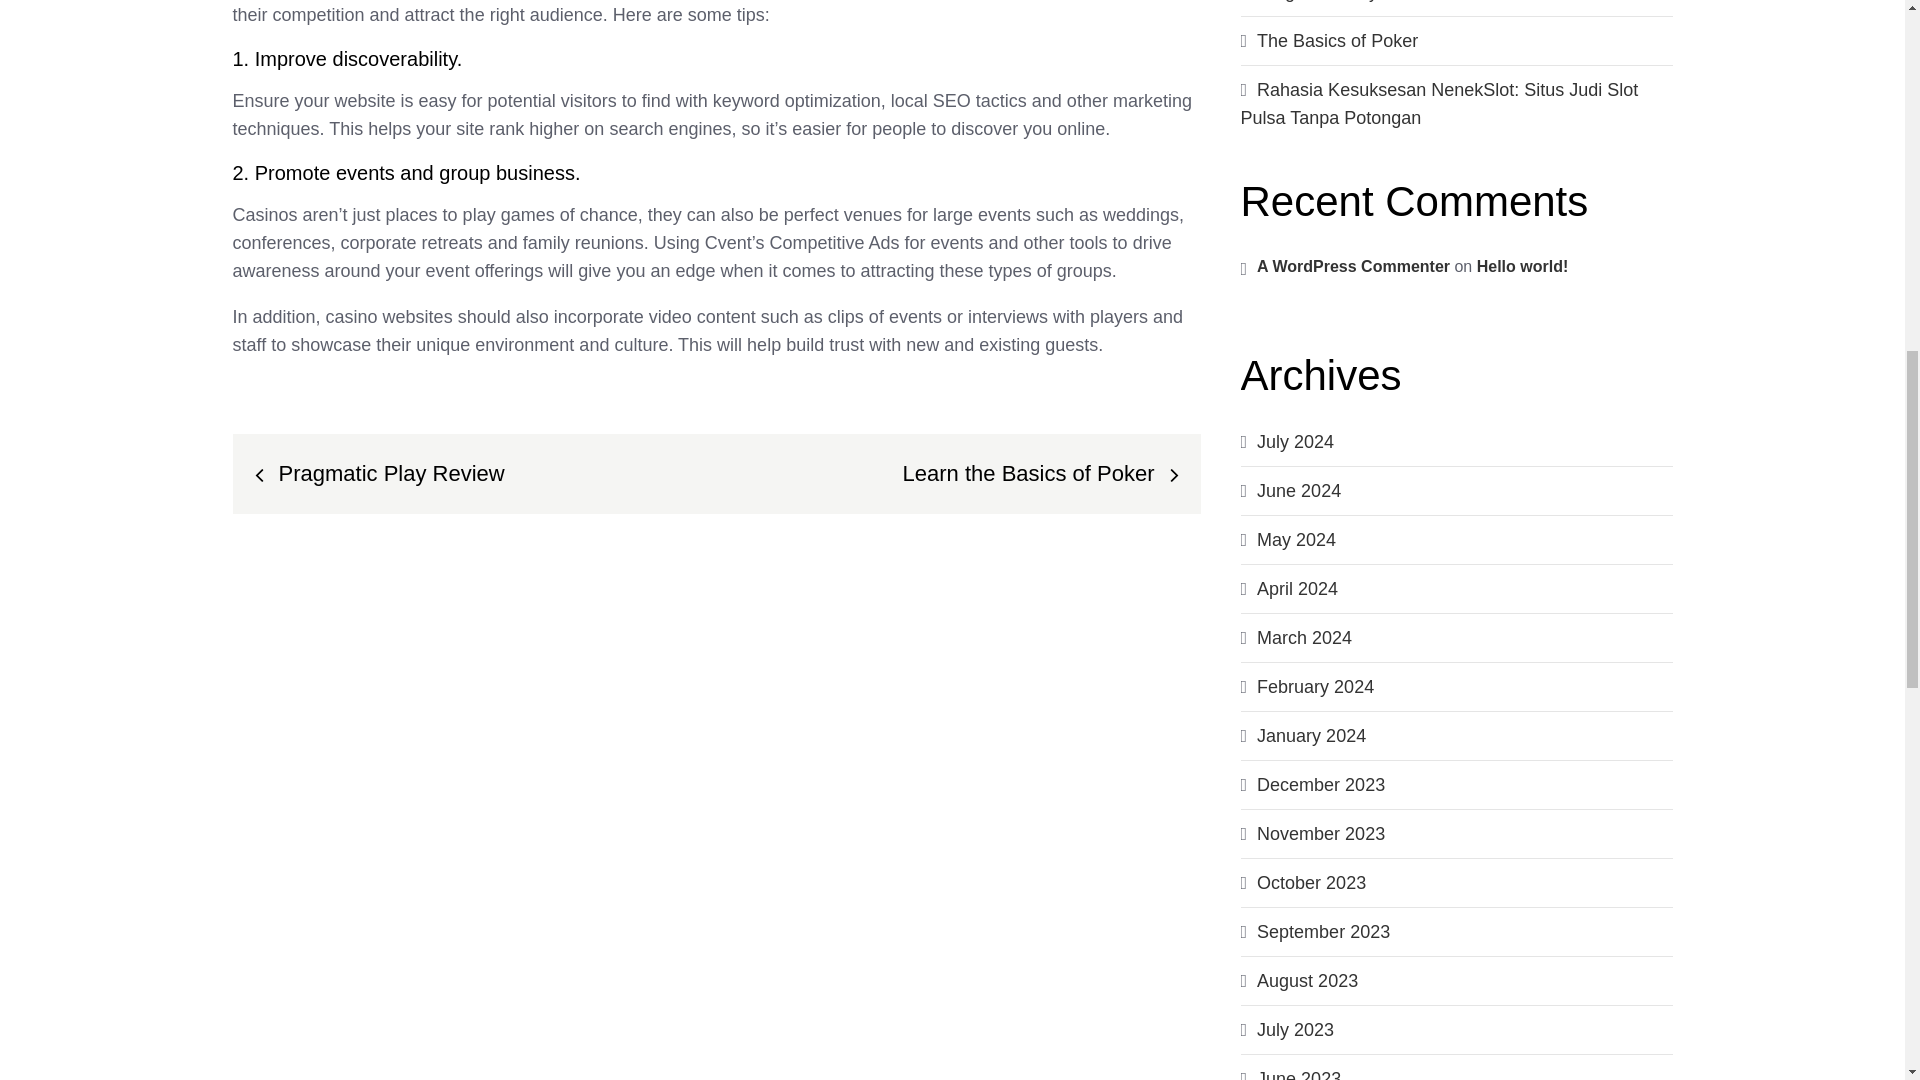 The width and height of the screenshot is (1920, 1080). I want to click on June 2024, so click(1298, 490).